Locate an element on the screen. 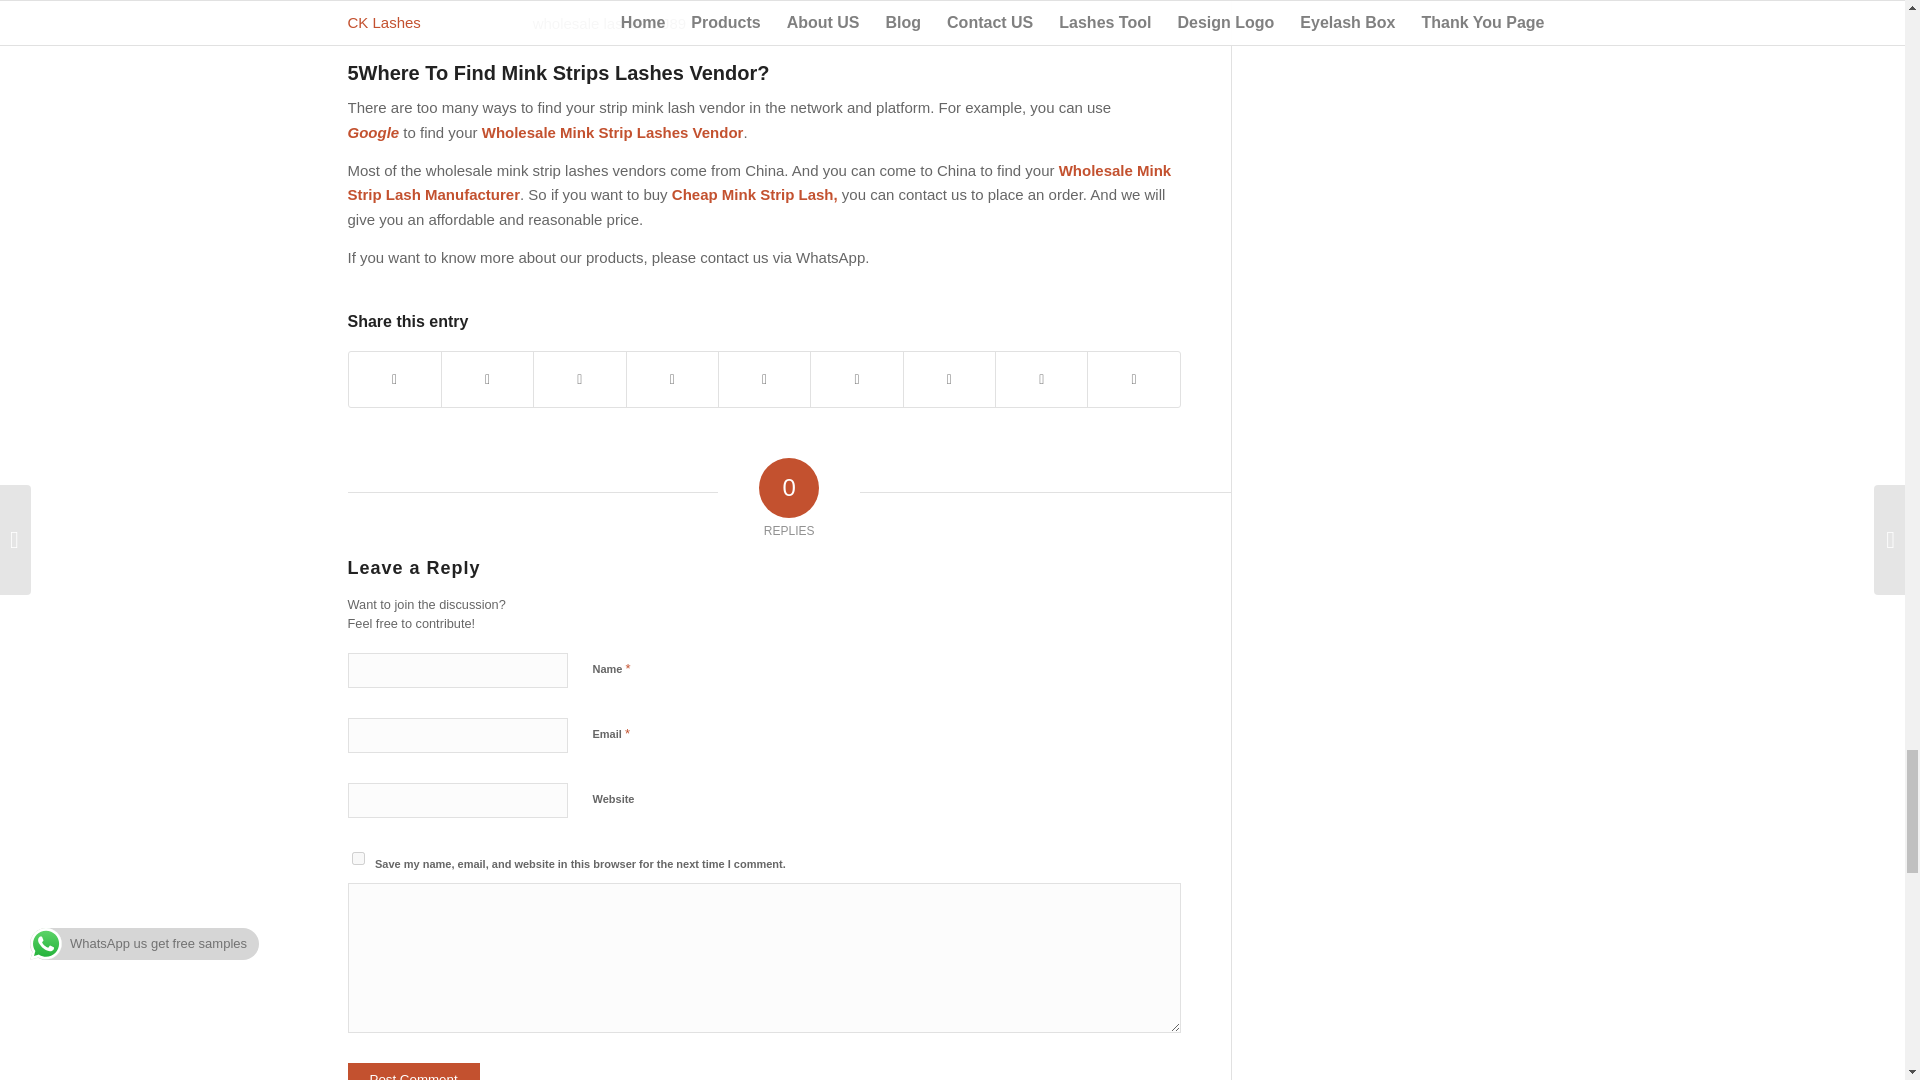 Image resolution: width=1920 pixels, height=1080 pixels. yes is located at coordinates (358, 858).